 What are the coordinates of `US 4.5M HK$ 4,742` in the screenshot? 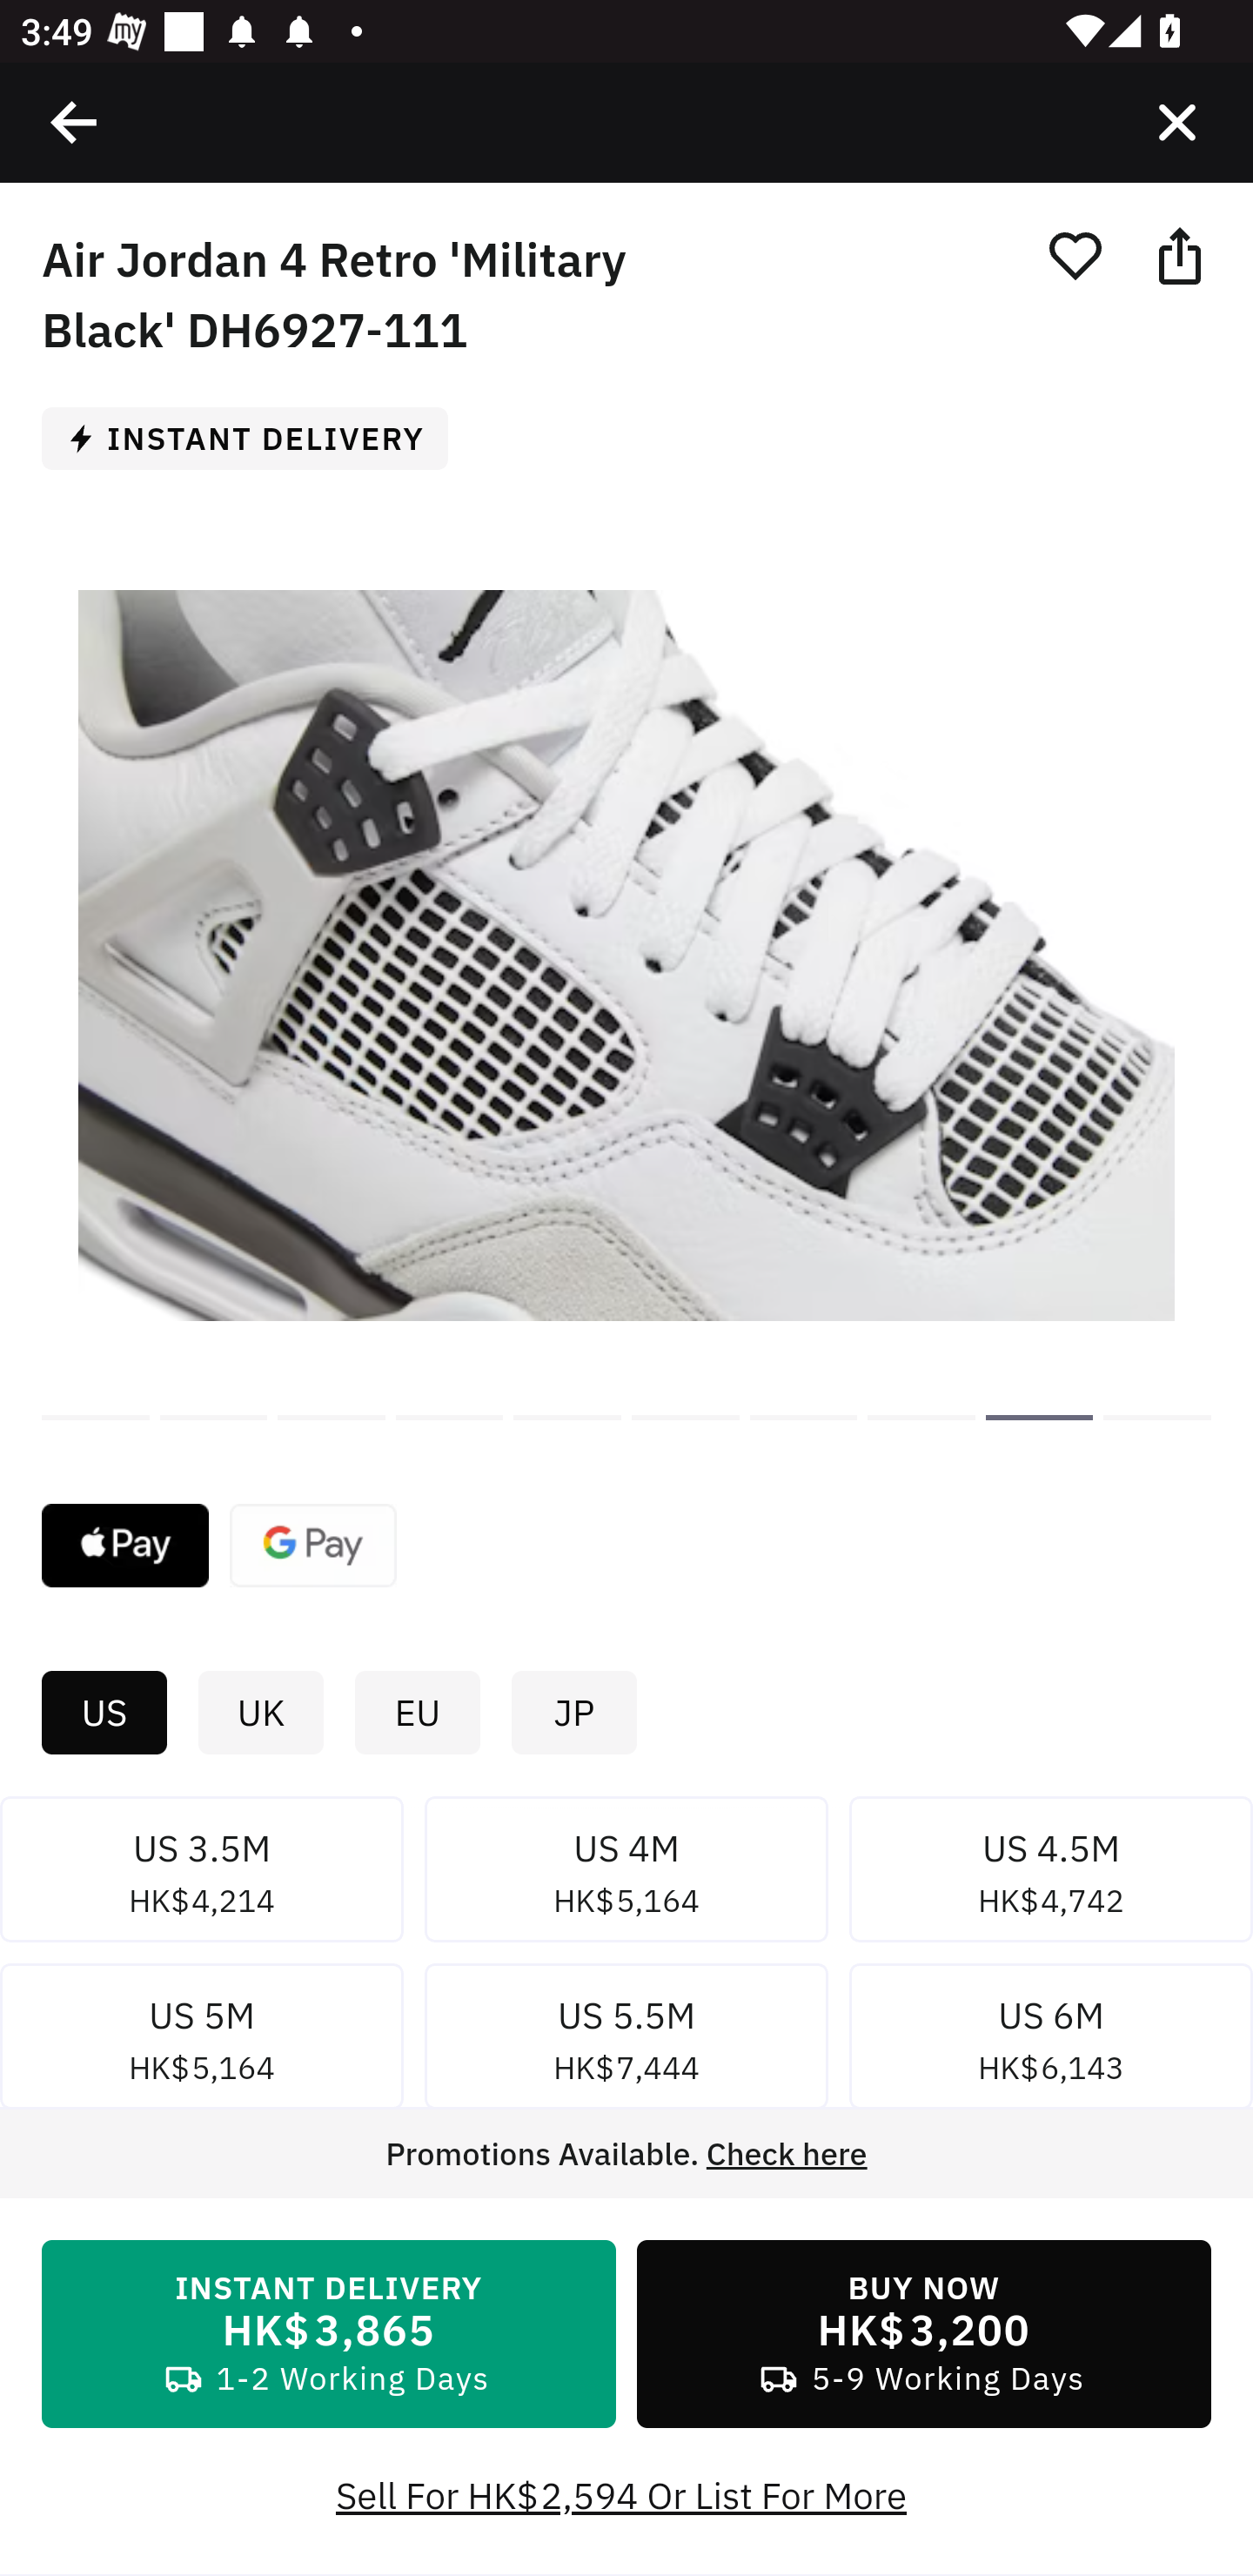 It's located at (1050, 1874).